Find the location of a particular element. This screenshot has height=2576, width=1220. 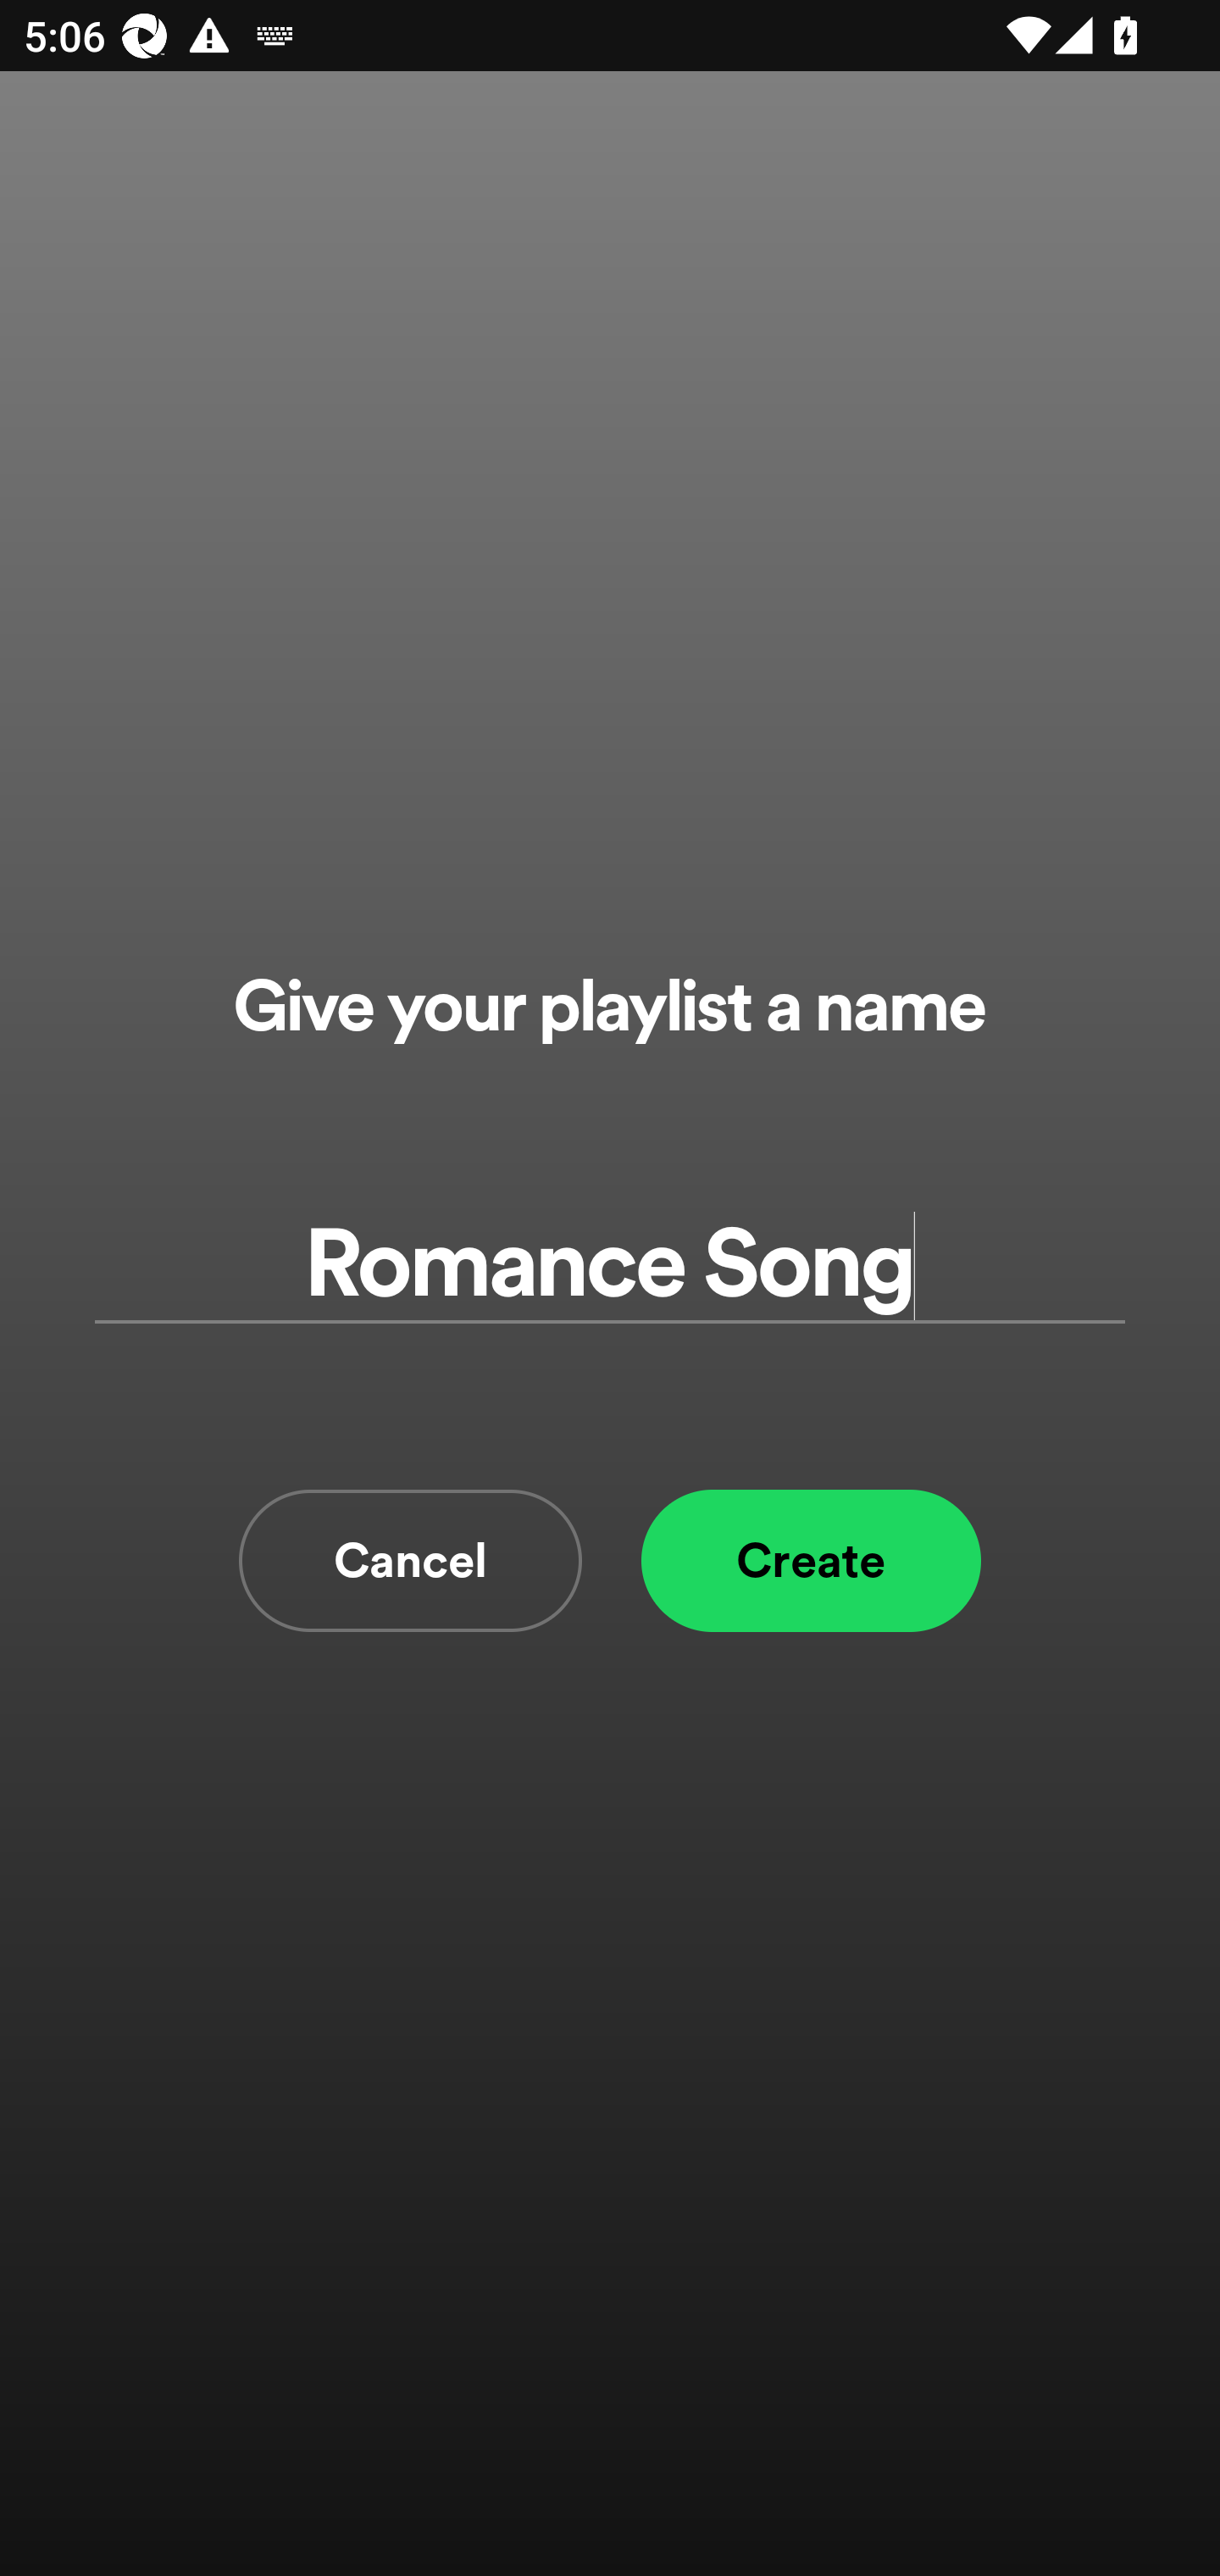

Cancel is located at coordinates (410, 1561).